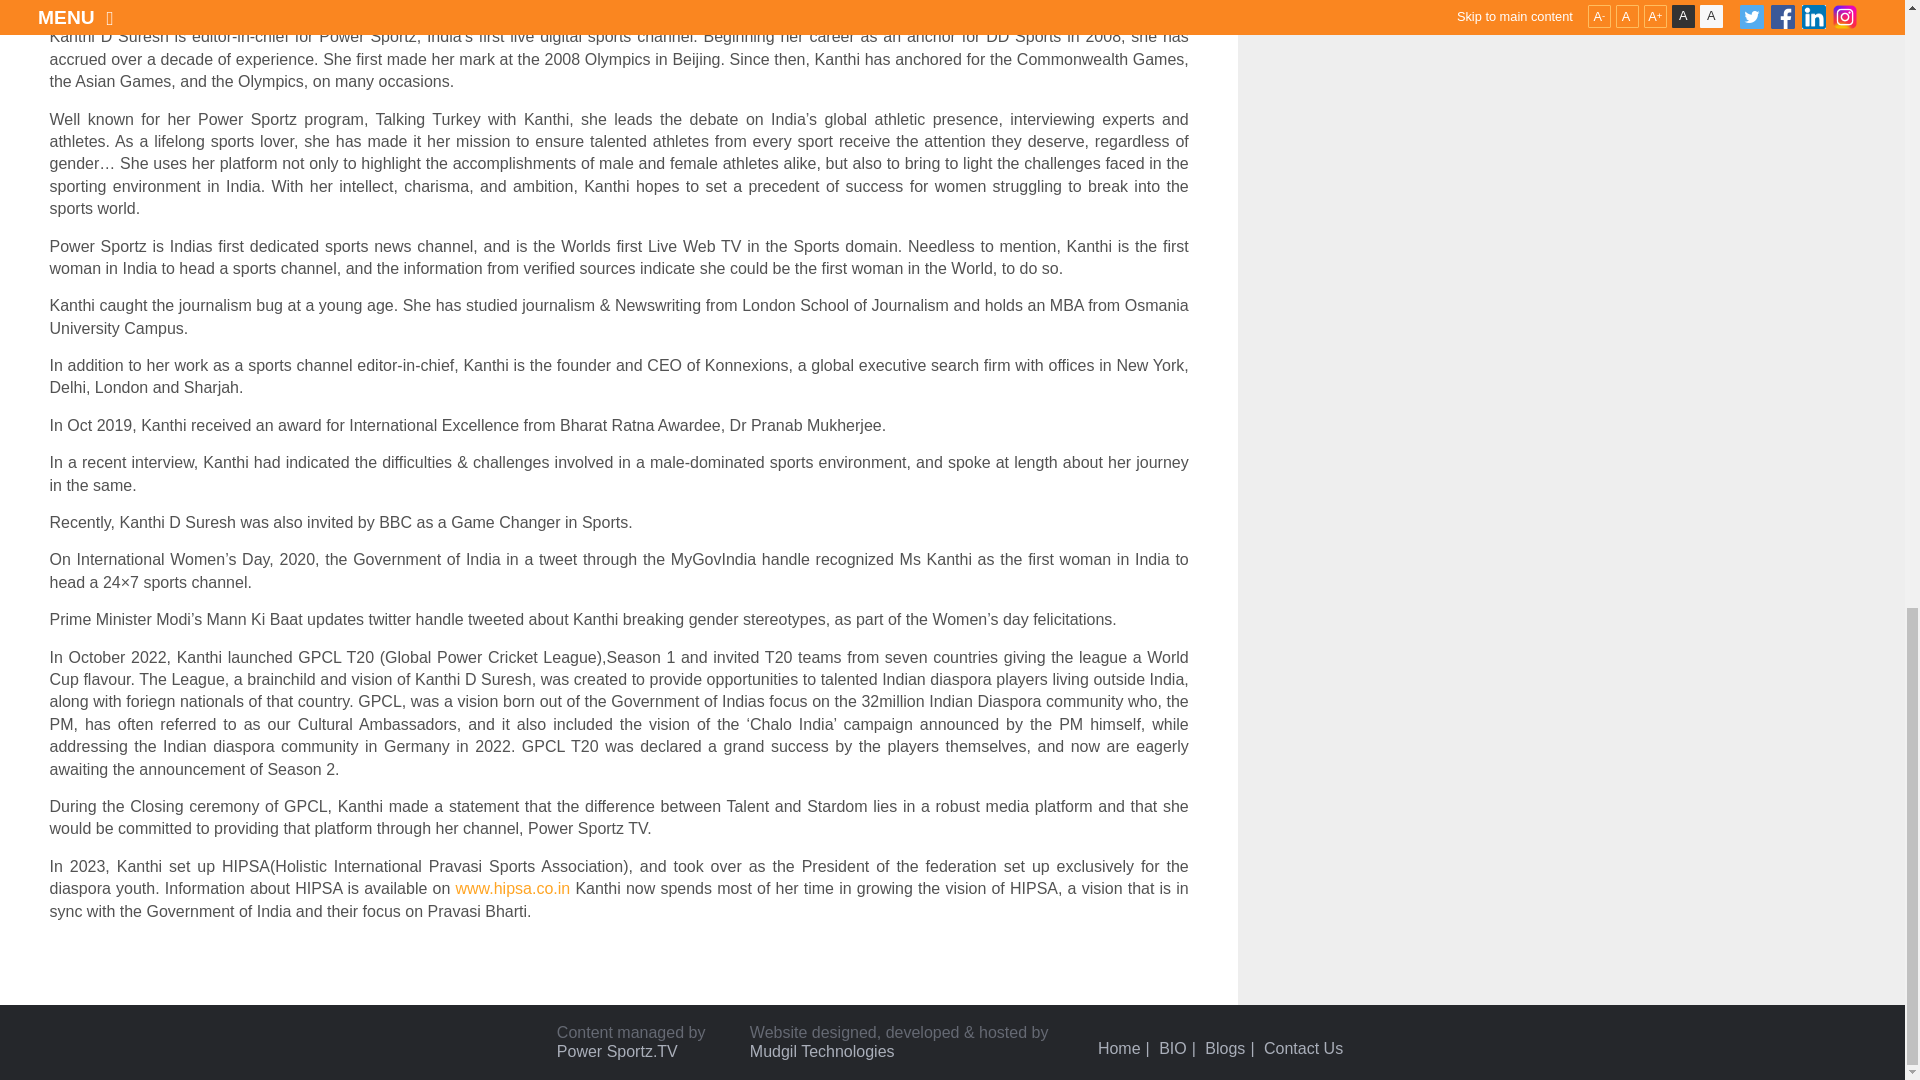  What do you see at coordinates (822, 1051) in the screenshot?
I see `Mudgil Technologies` at bounding box center [822, 1051].